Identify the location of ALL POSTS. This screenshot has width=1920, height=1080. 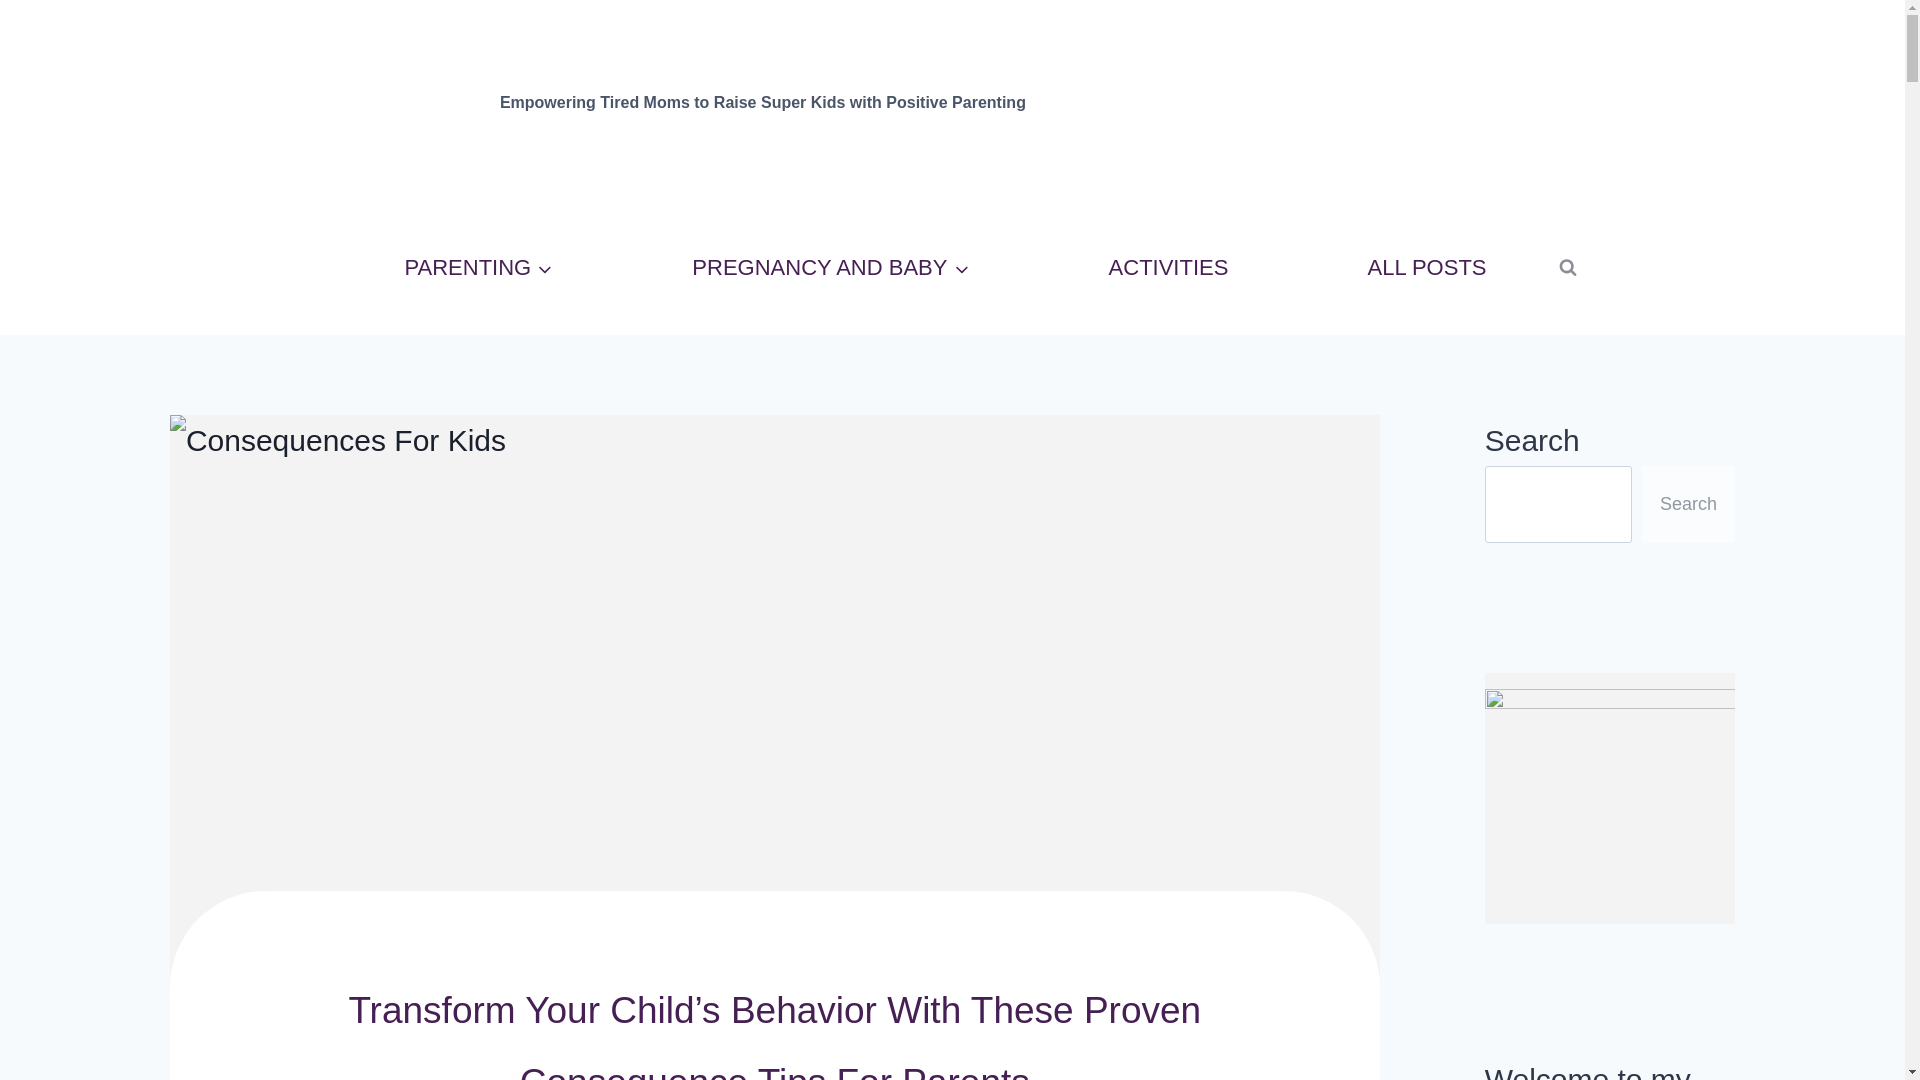
(1426, 268).